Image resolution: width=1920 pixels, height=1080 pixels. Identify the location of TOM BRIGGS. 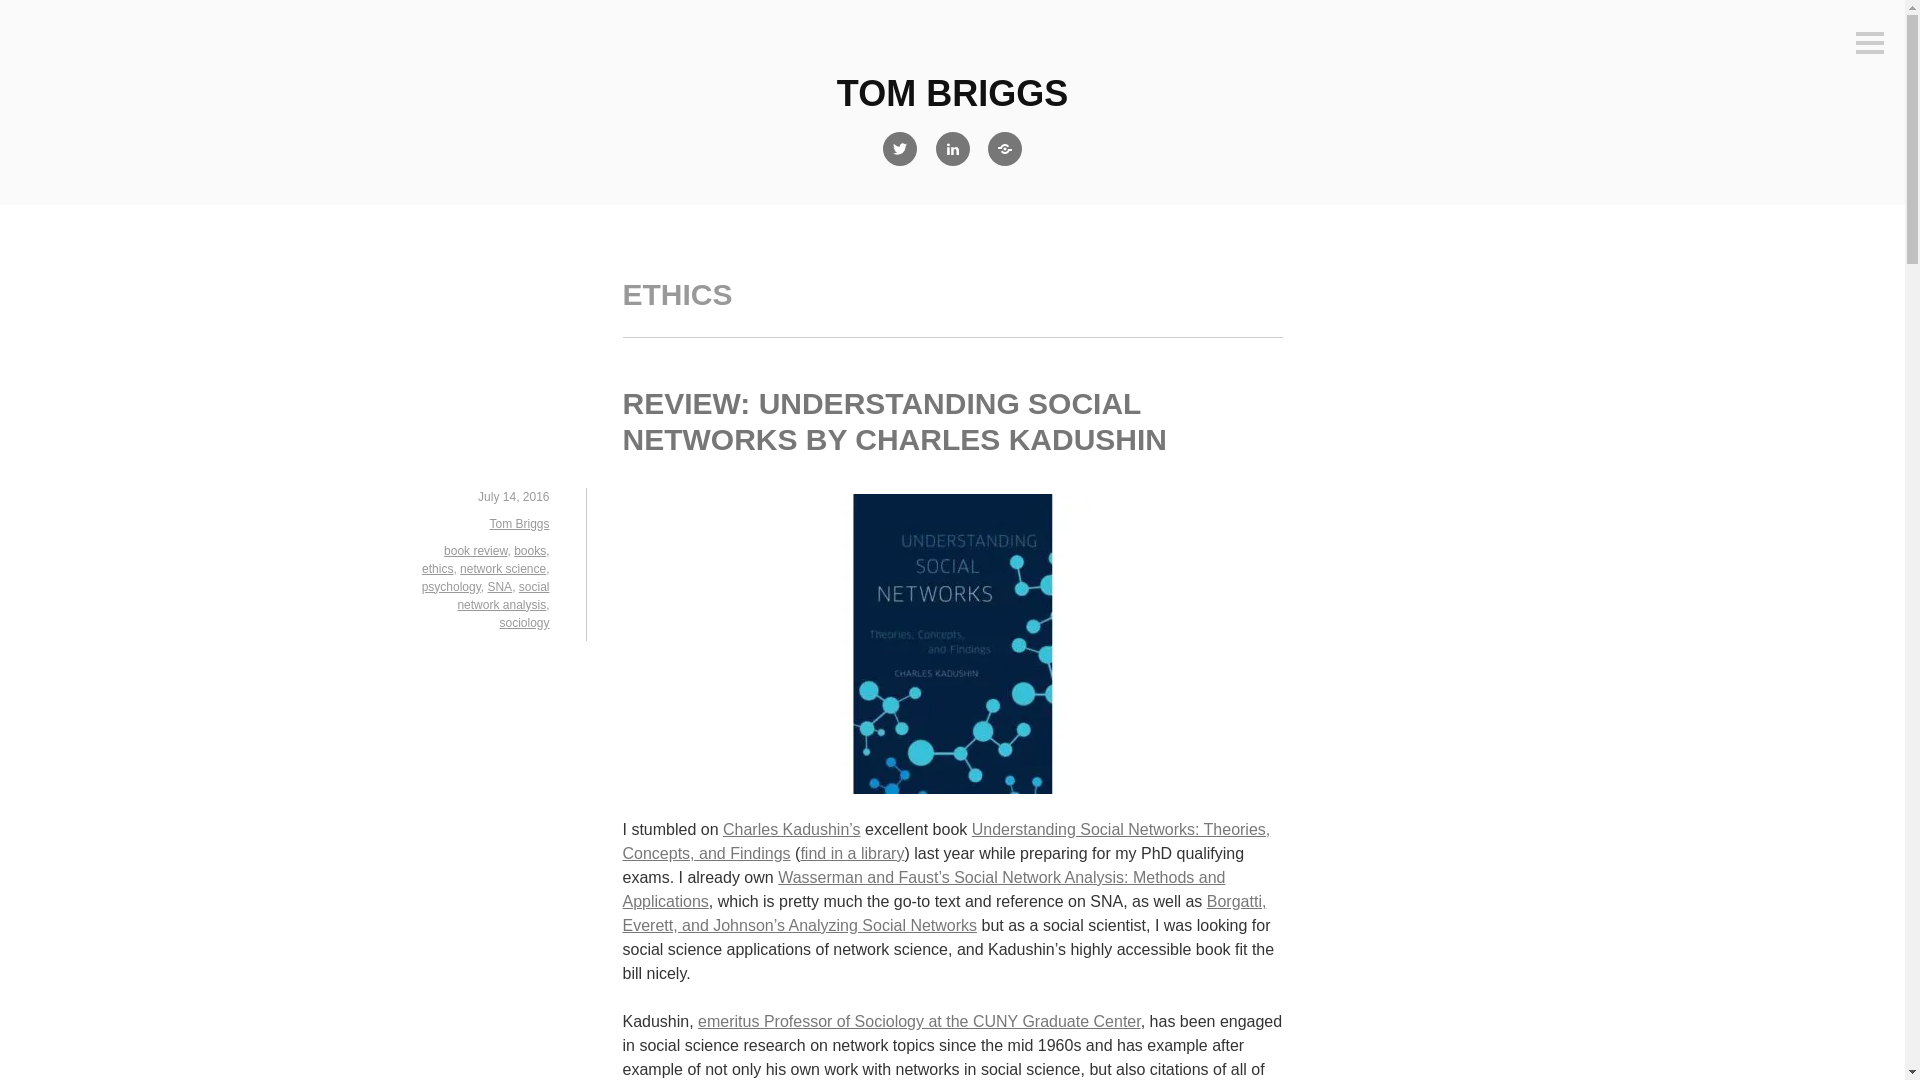
(952, 94).